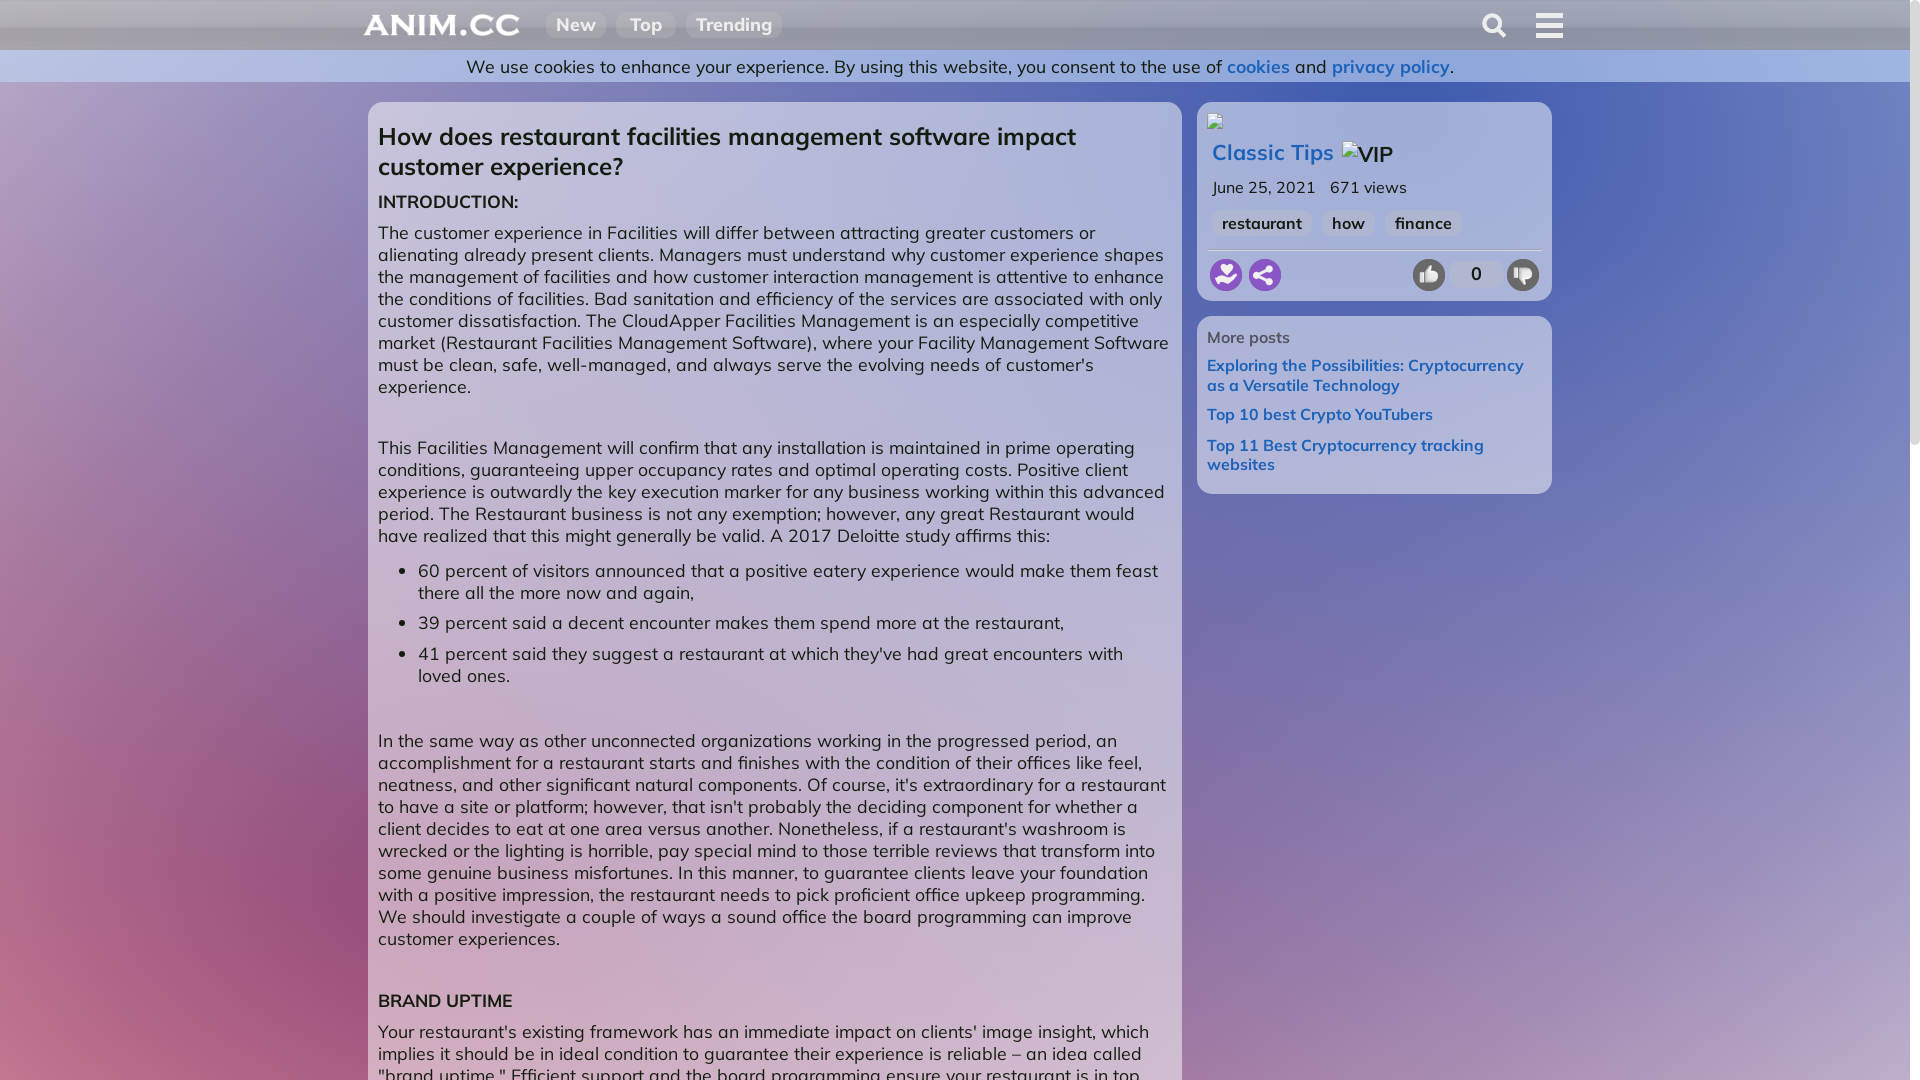 The width and height of the screenshot is (1920, 1080). Describe the element at coordinates (1348, 223) in the screenshot. I see `how` at that location.